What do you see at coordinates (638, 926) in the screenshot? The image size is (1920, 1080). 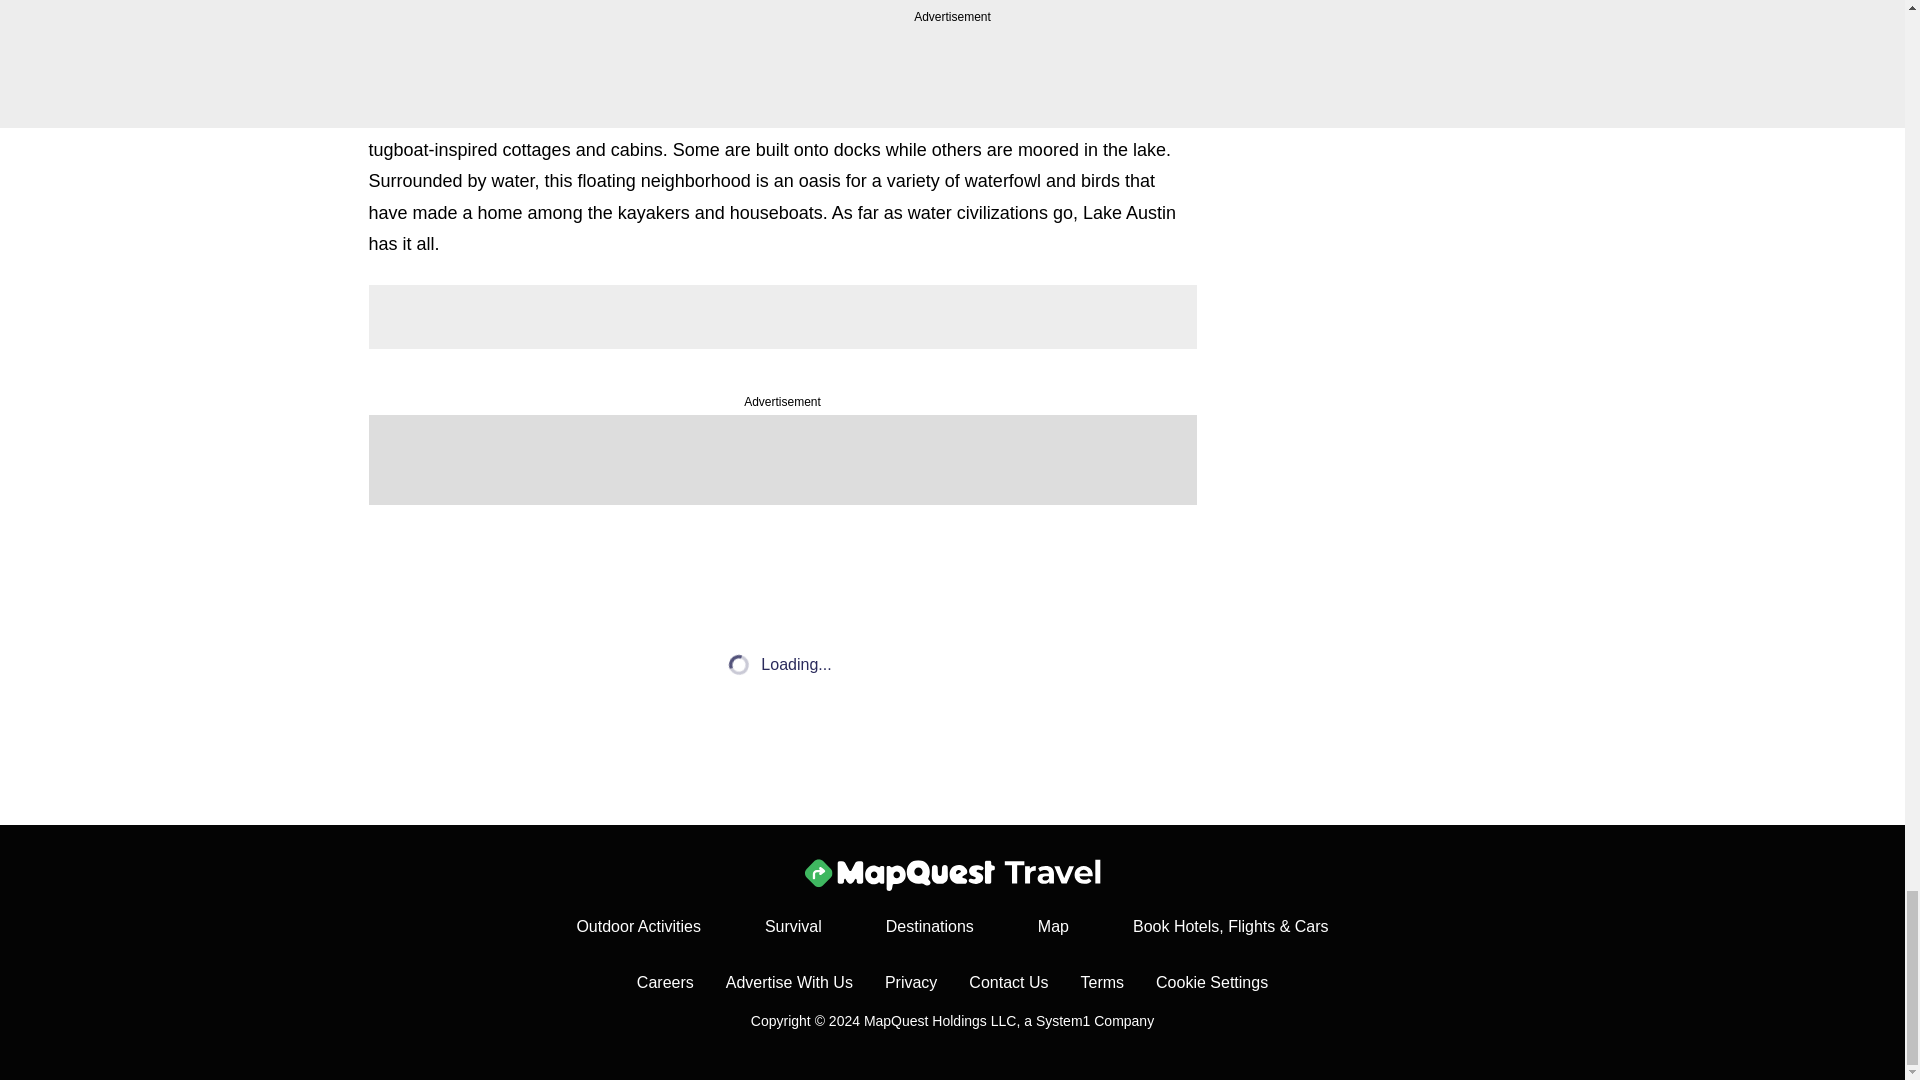 I see `Outdoor Activities` at bounding box center [638, 926].